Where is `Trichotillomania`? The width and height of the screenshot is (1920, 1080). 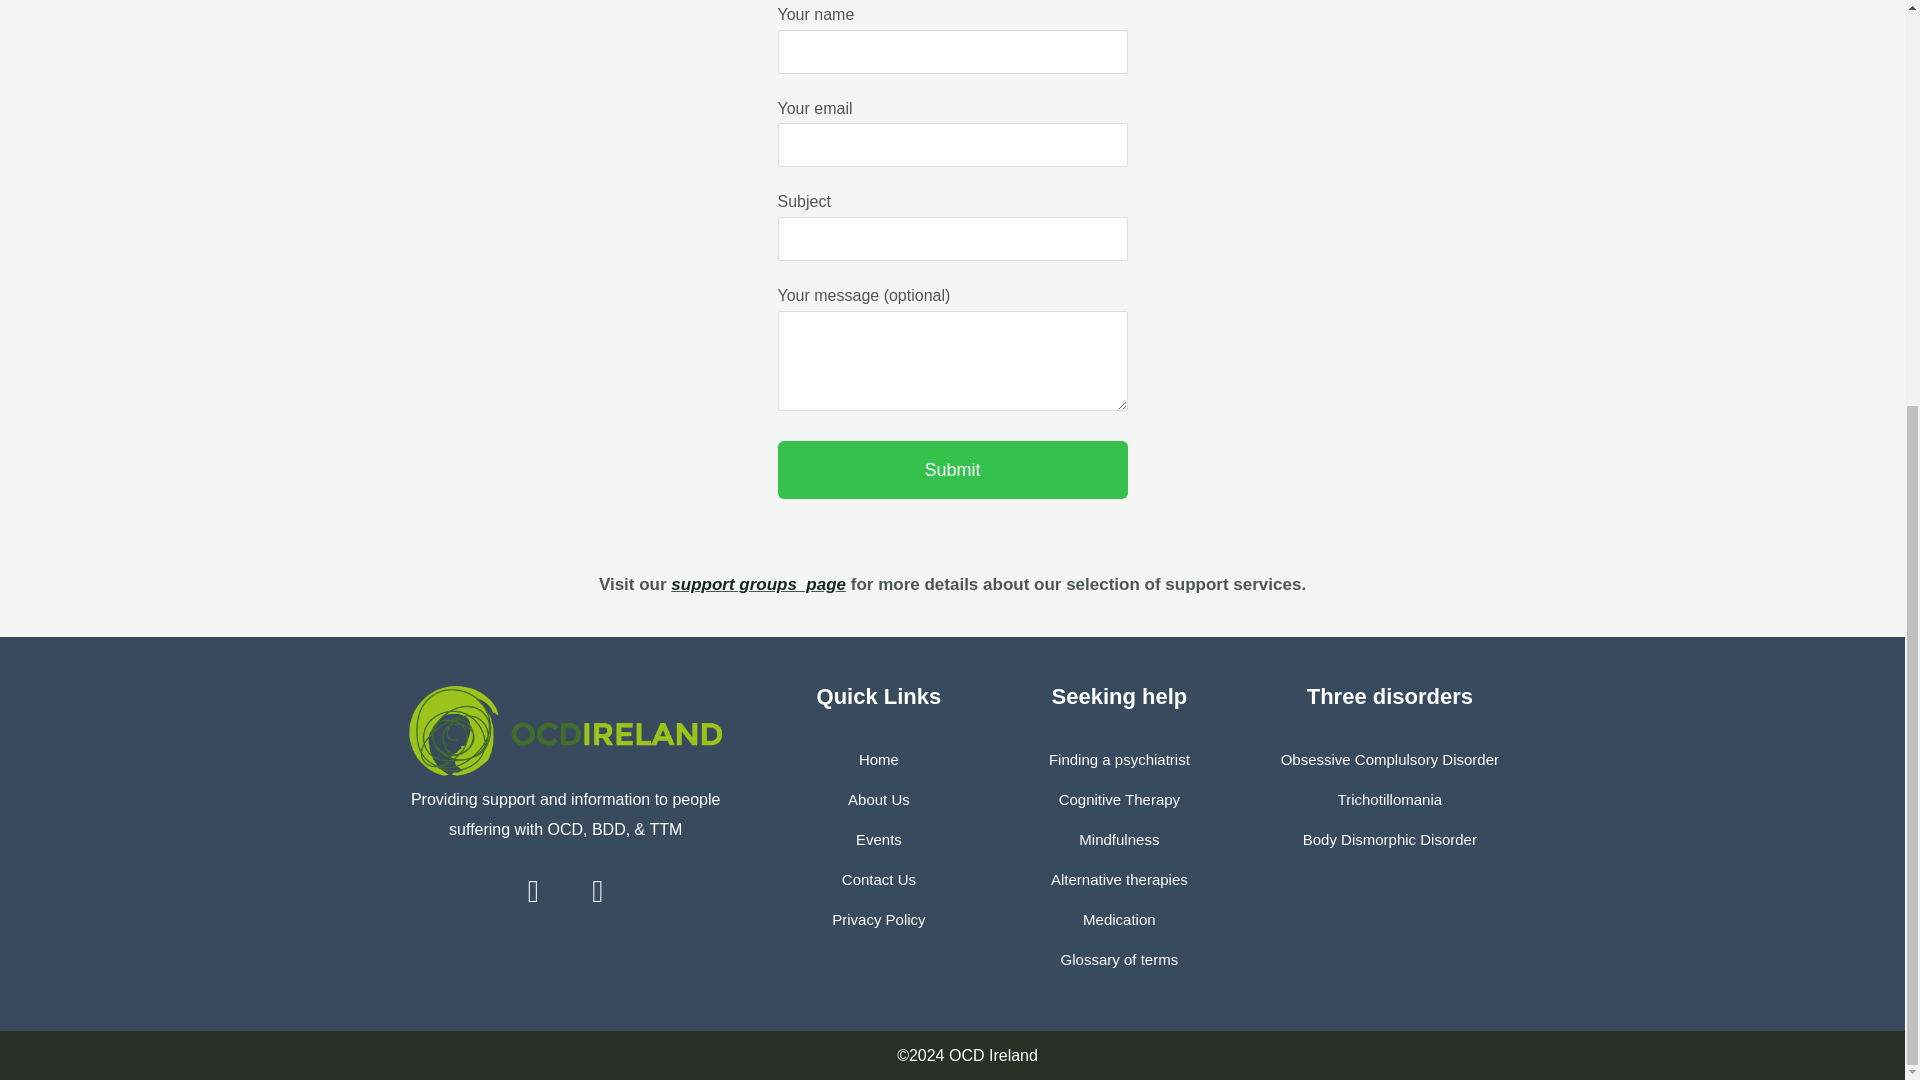
Trichotillomania is located at coordinates (1390, 799).